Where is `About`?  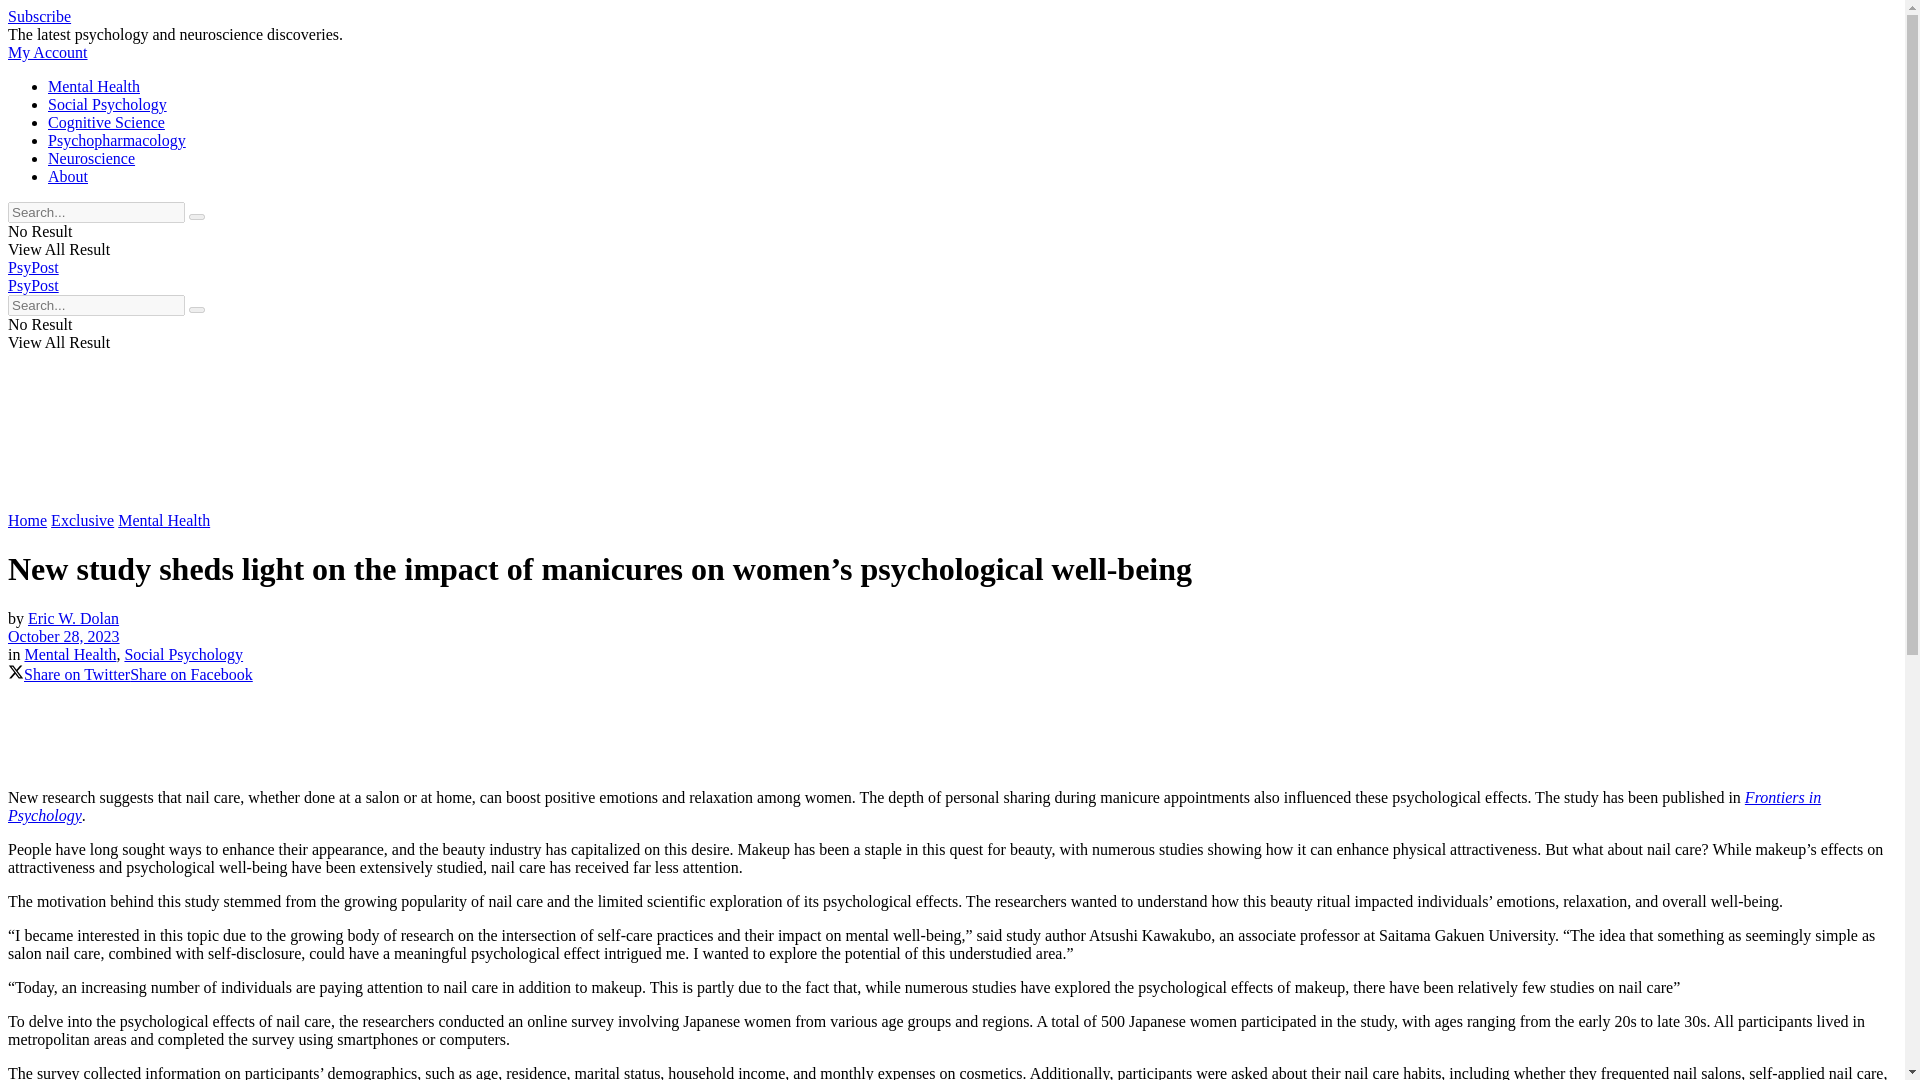 About is located at coordinates (68, 176).